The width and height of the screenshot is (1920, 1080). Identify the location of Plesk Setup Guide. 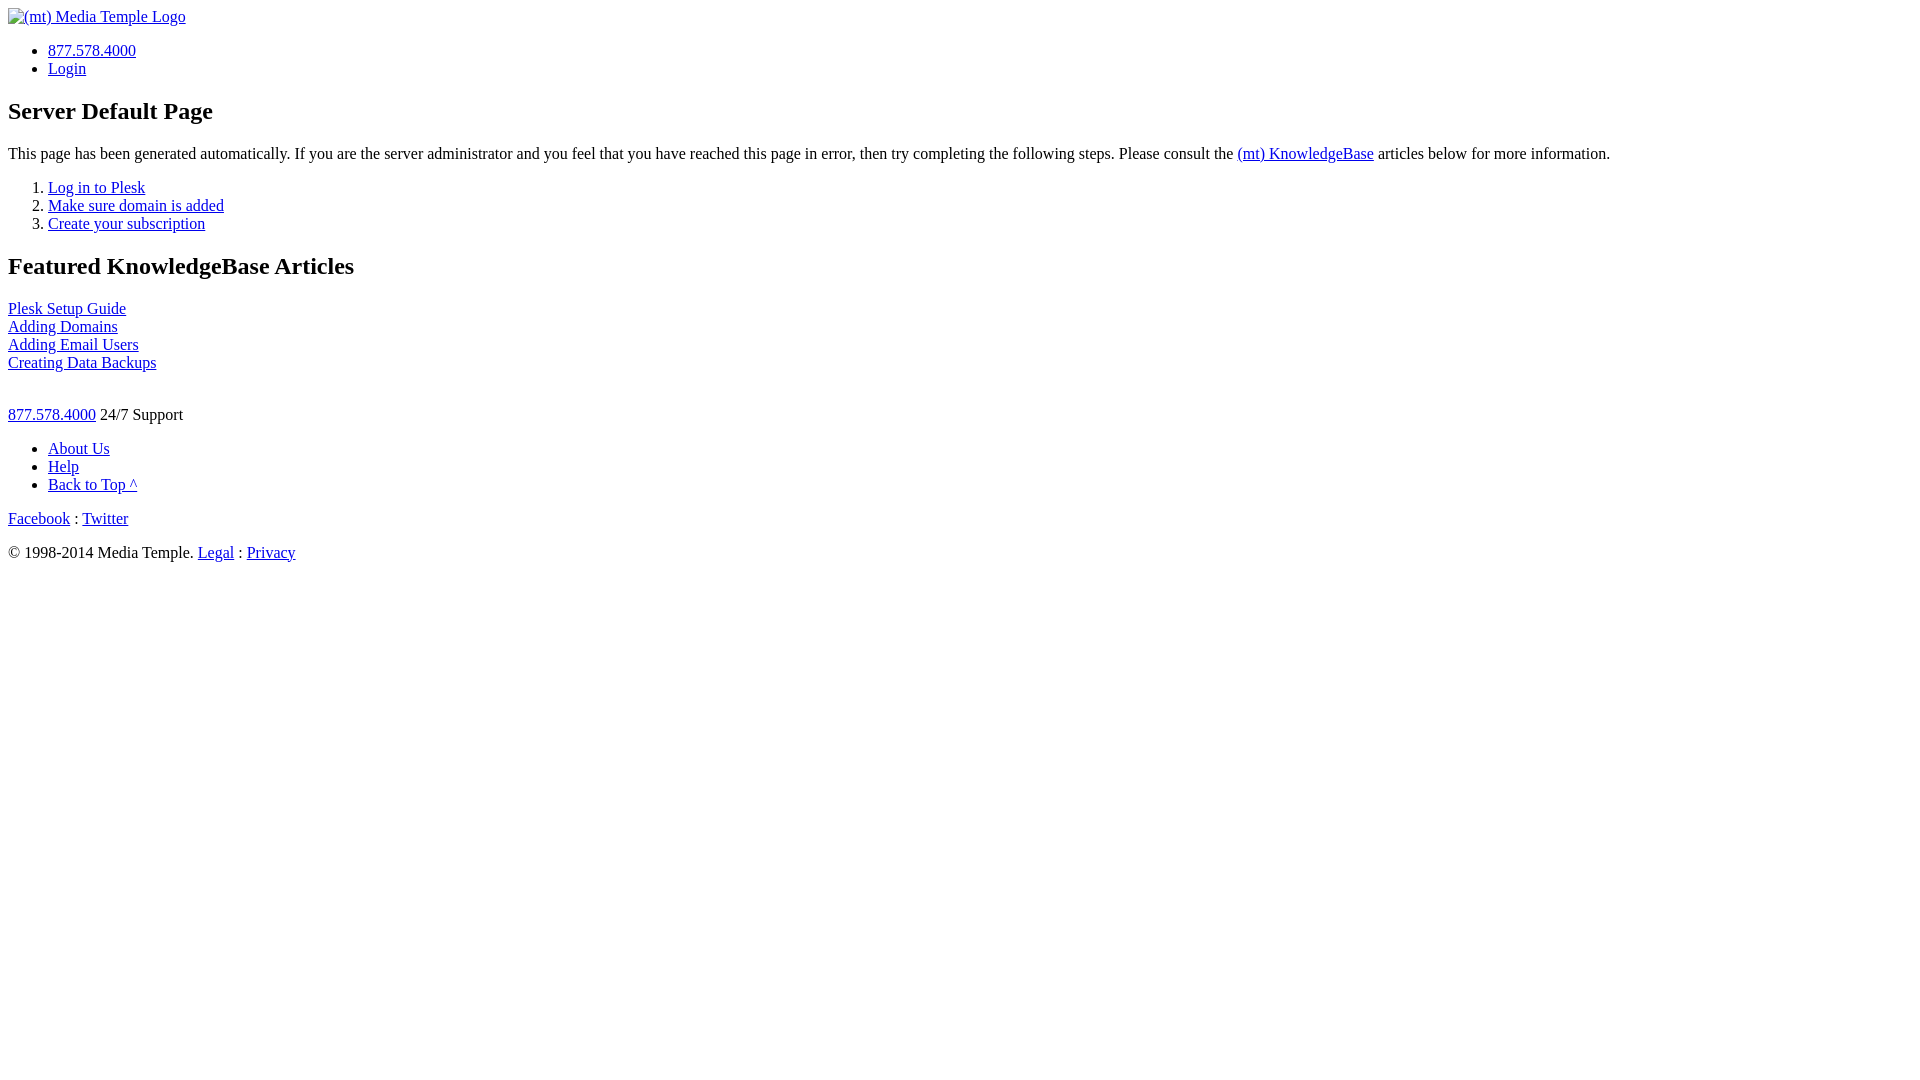
(67, 308).